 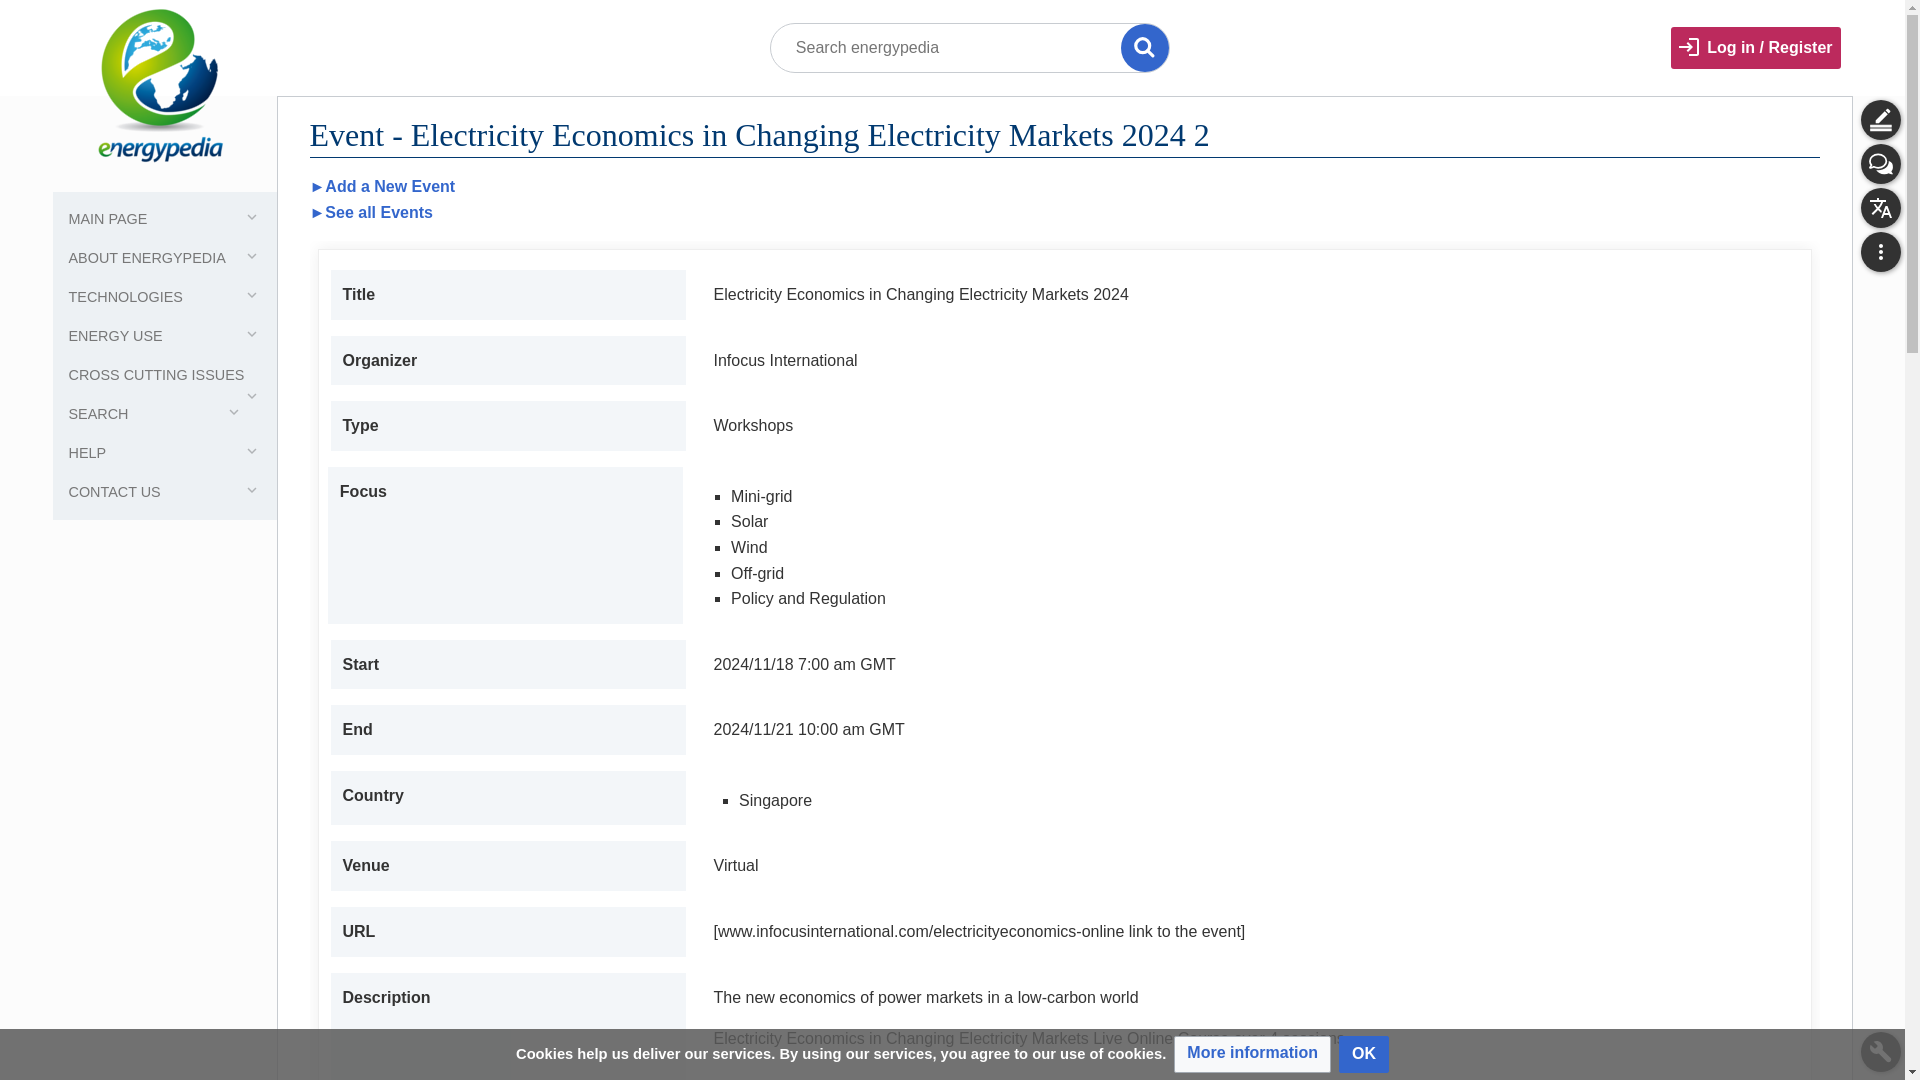 What do you see at coordinates (1145, 48) in the screenshot?
I see `Title` at bounding box center [1145, 48].